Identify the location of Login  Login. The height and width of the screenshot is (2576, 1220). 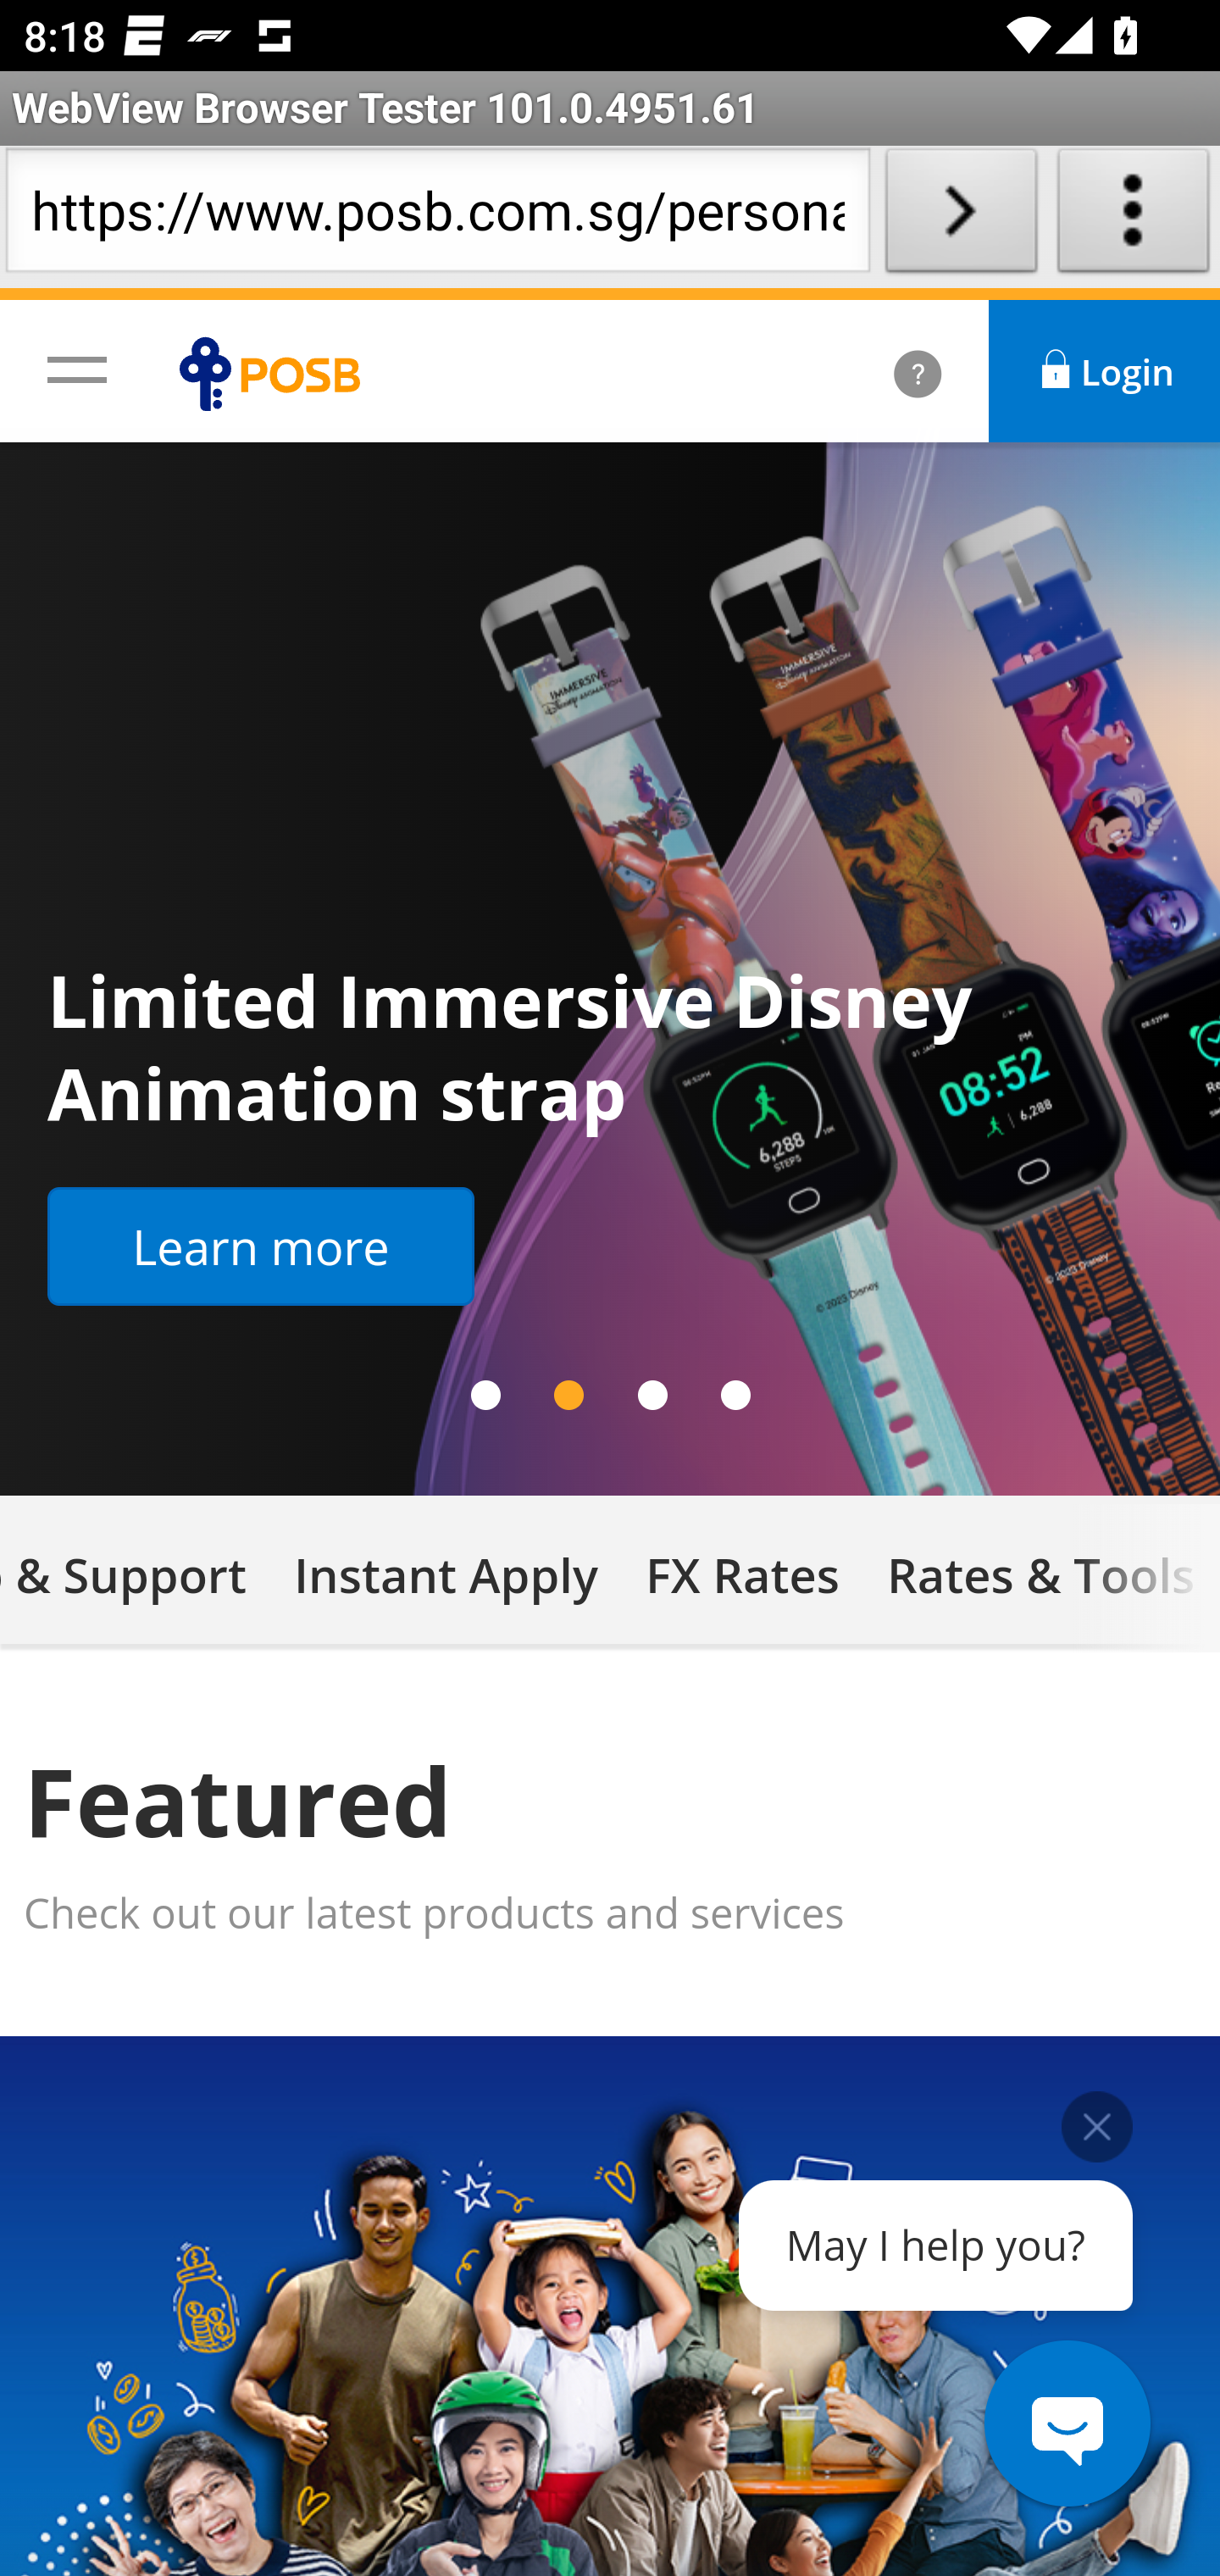
(1106, 371).